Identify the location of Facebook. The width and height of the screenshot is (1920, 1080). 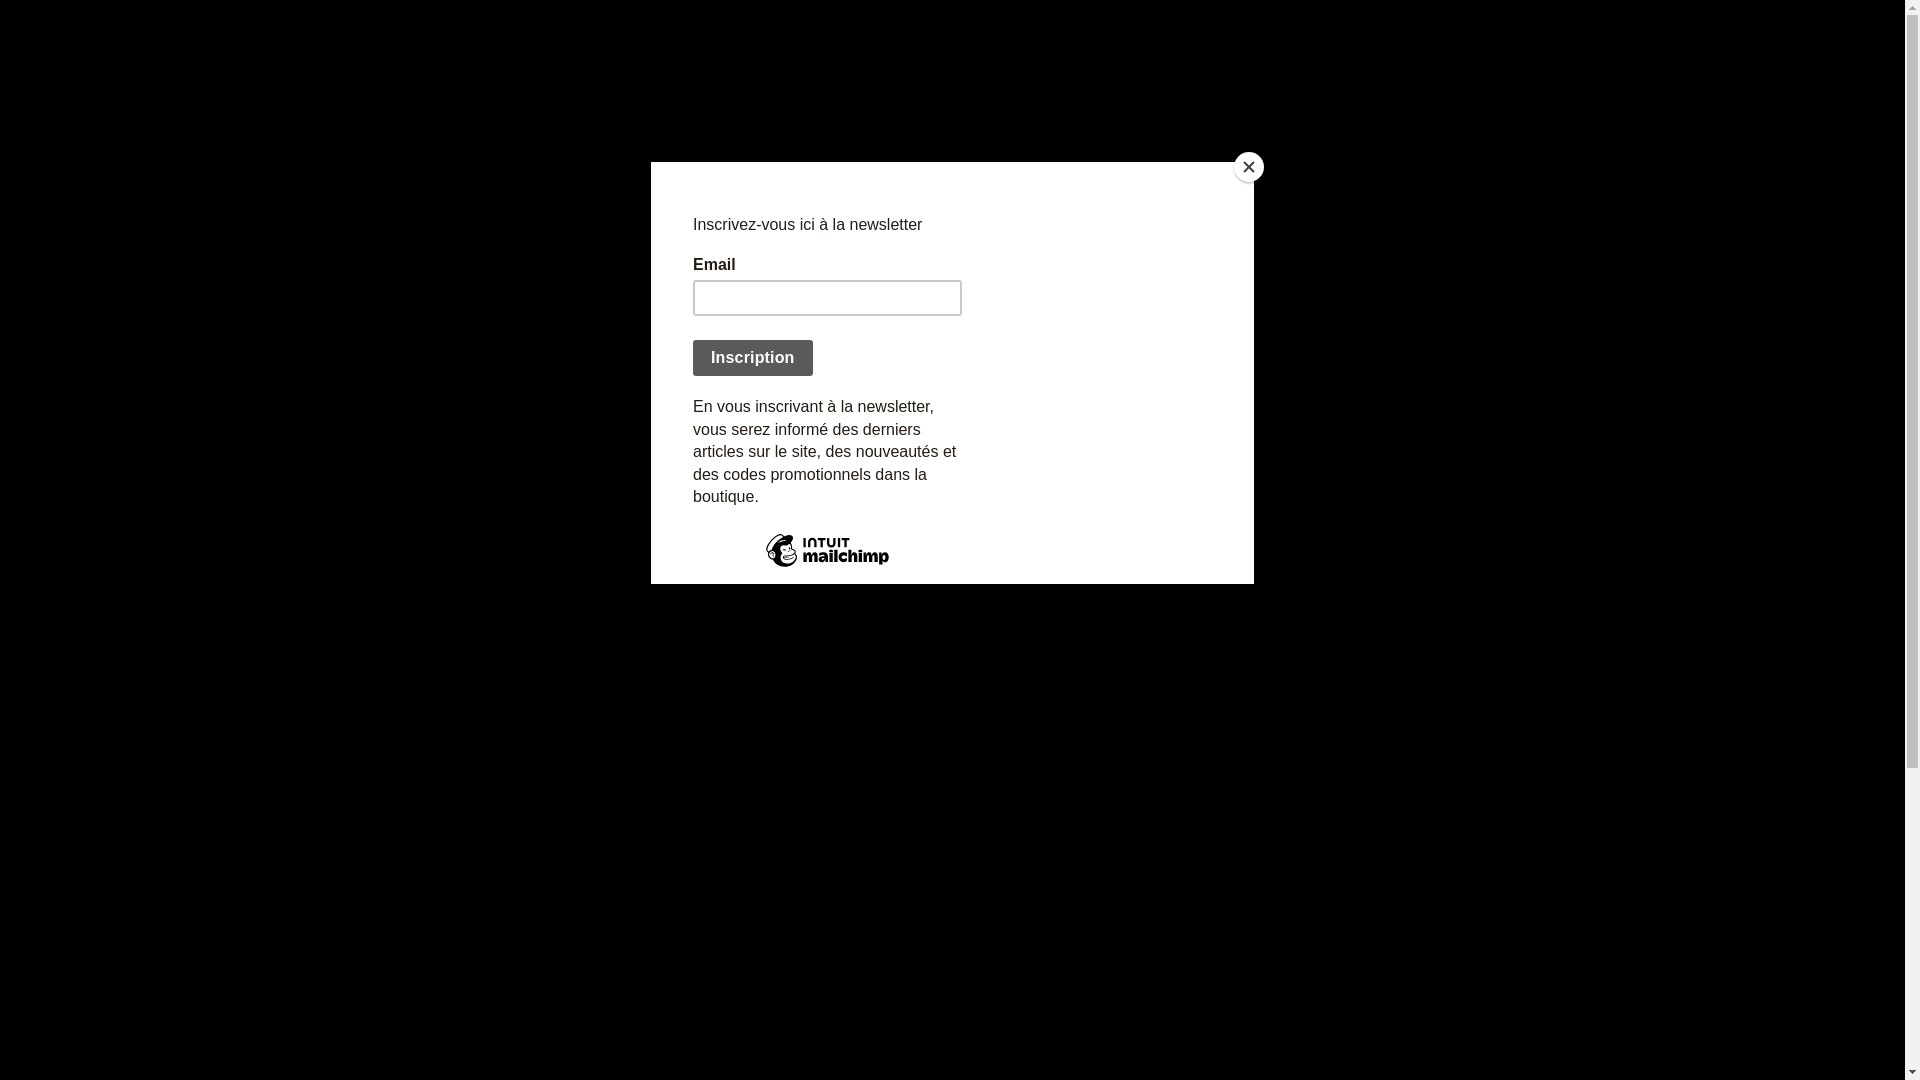
(1299, 671).